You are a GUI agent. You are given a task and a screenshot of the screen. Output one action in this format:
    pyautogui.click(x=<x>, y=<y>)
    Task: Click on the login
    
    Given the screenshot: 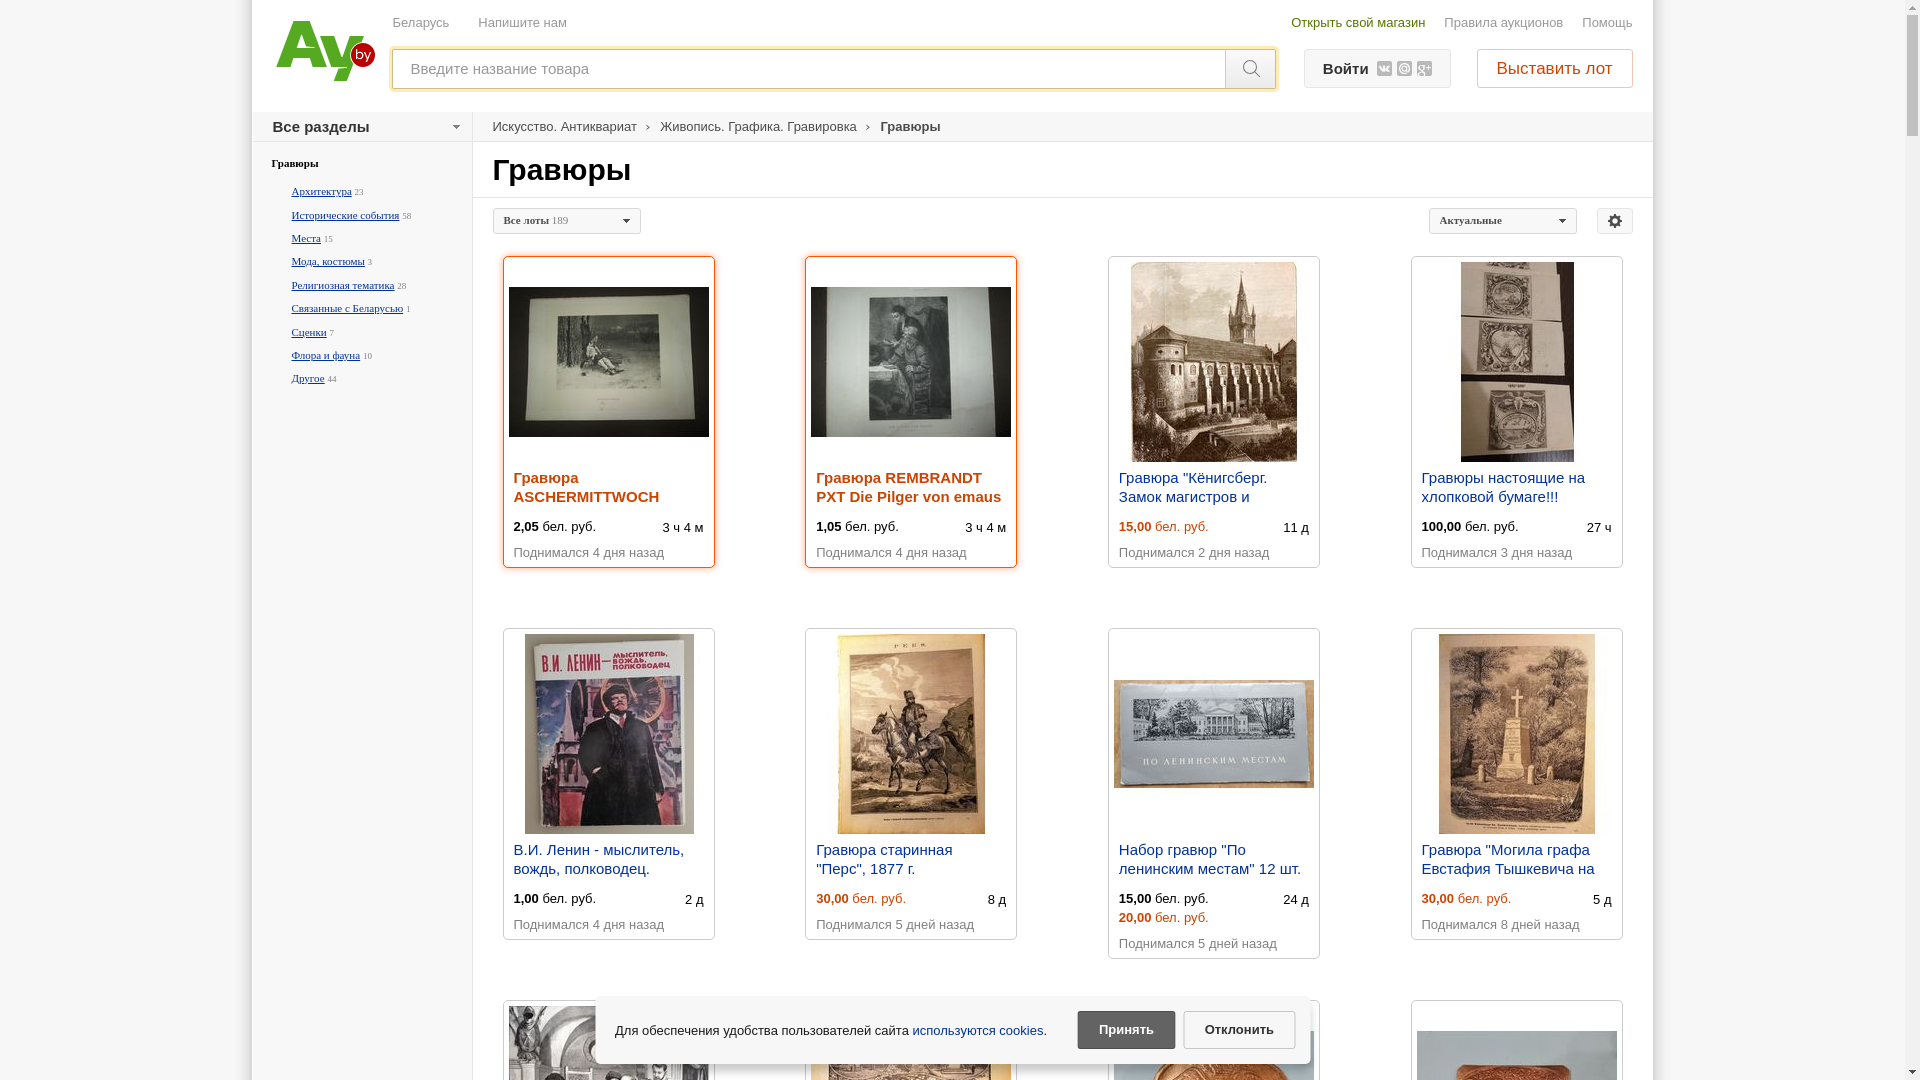 What is the action you would take?
    pyautogui.click(x=952, y=227)
    